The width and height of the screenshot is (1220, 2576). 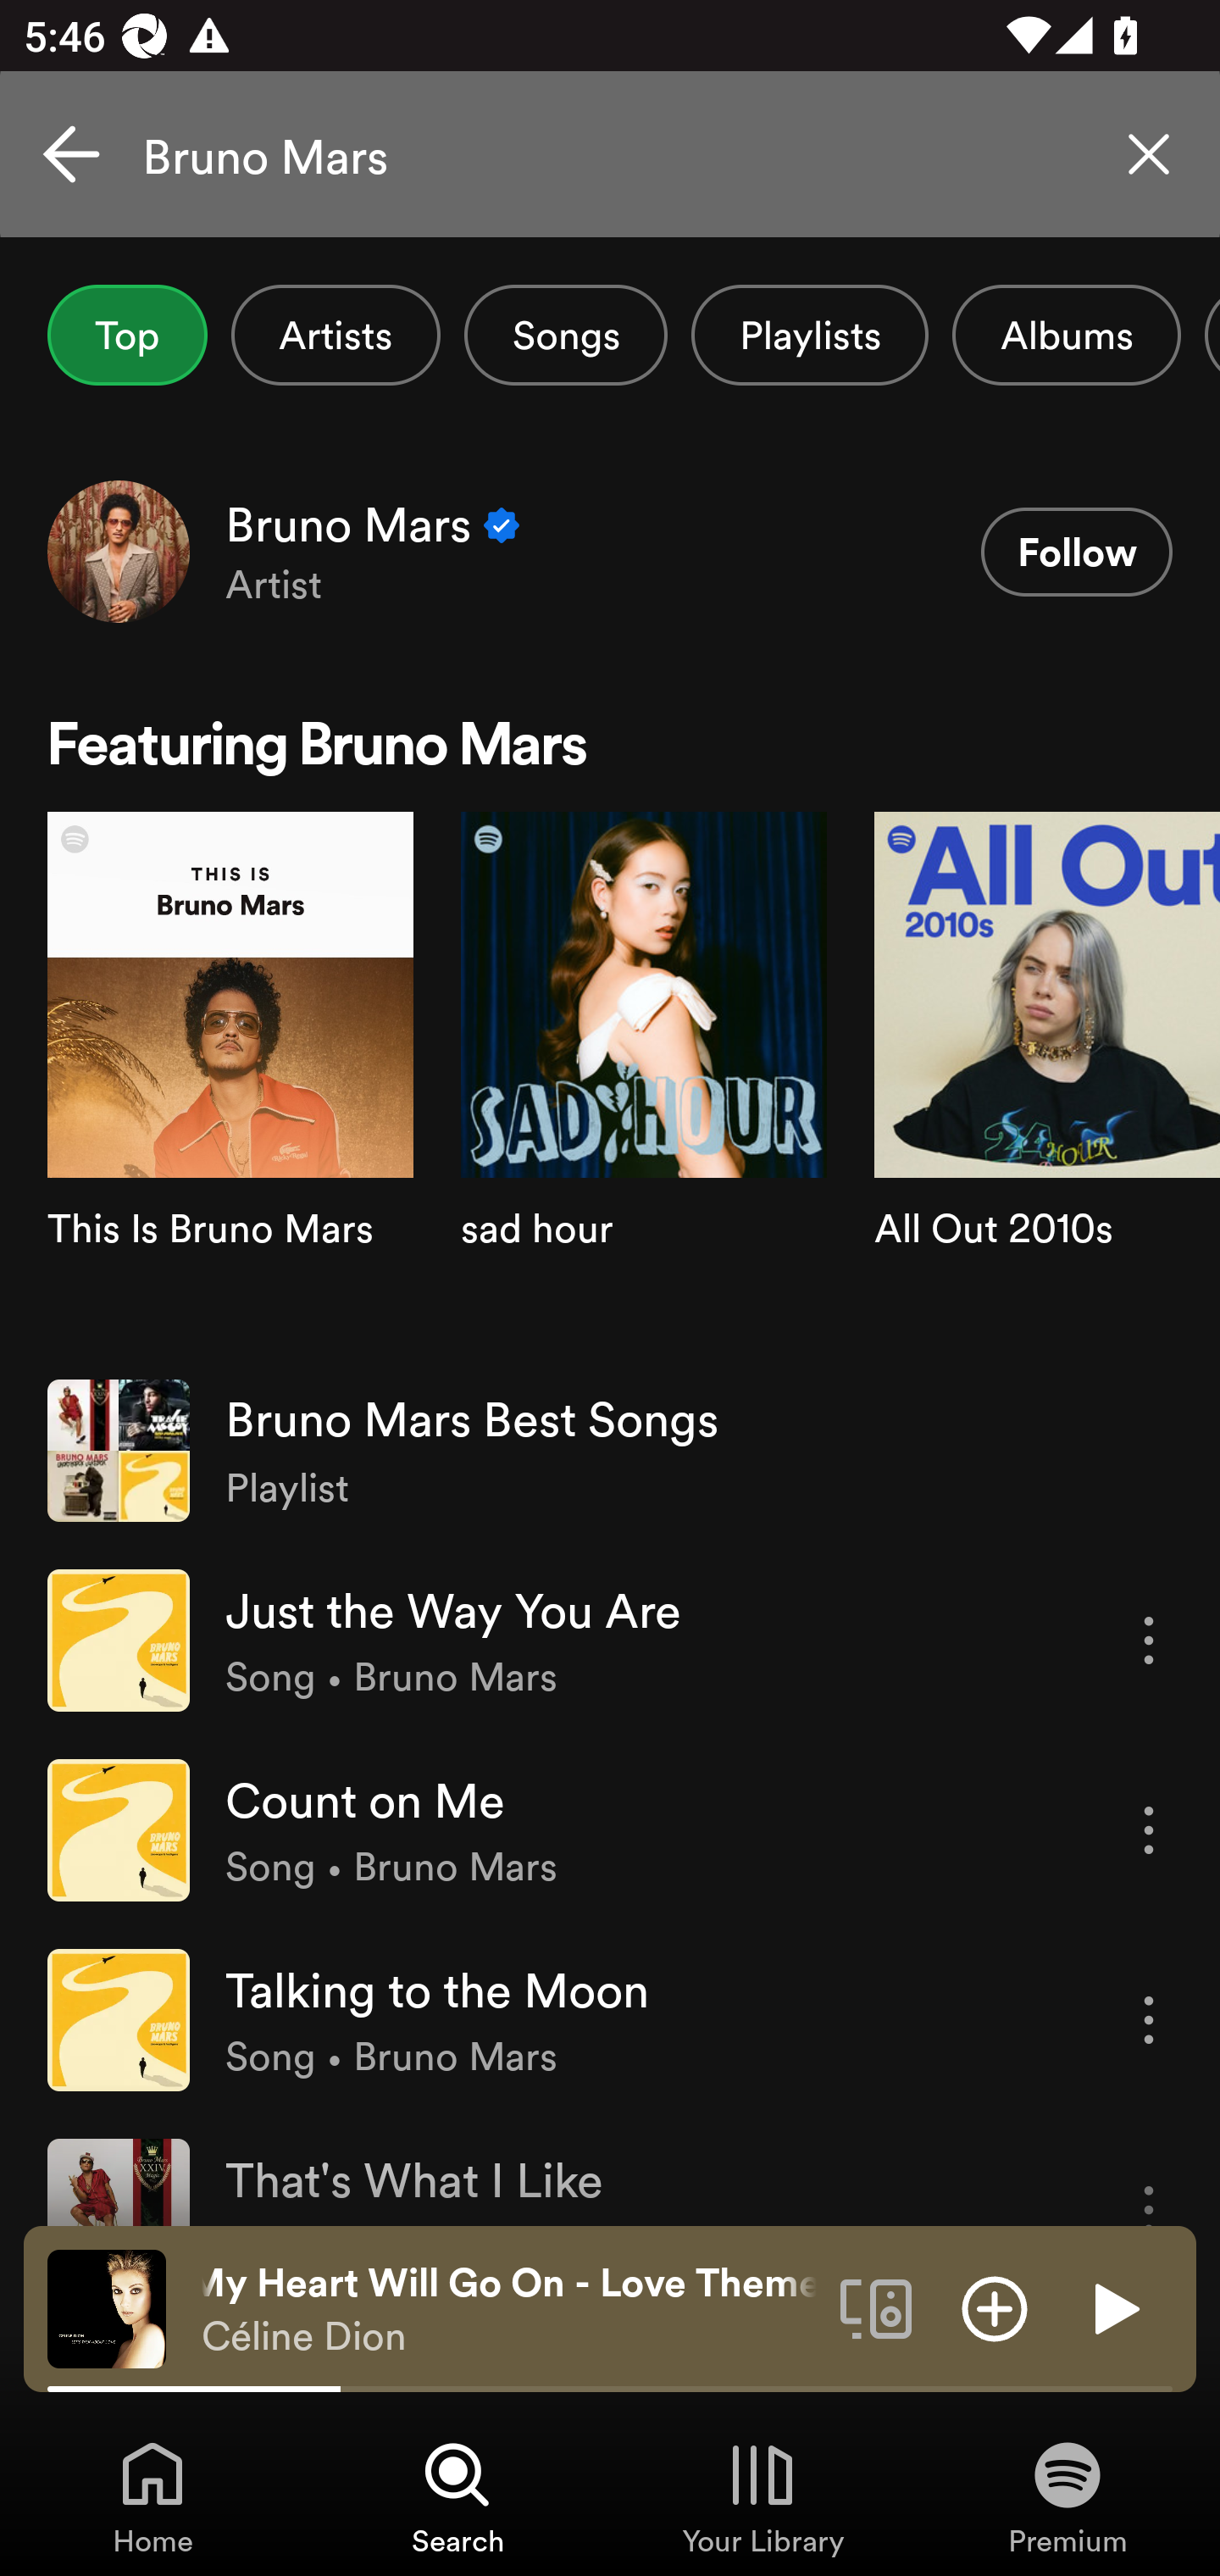 What do you see at coordinates (644, 1083) in the screenshot?
I see `Search card image sad hour` at bounding box center [644, 1083].